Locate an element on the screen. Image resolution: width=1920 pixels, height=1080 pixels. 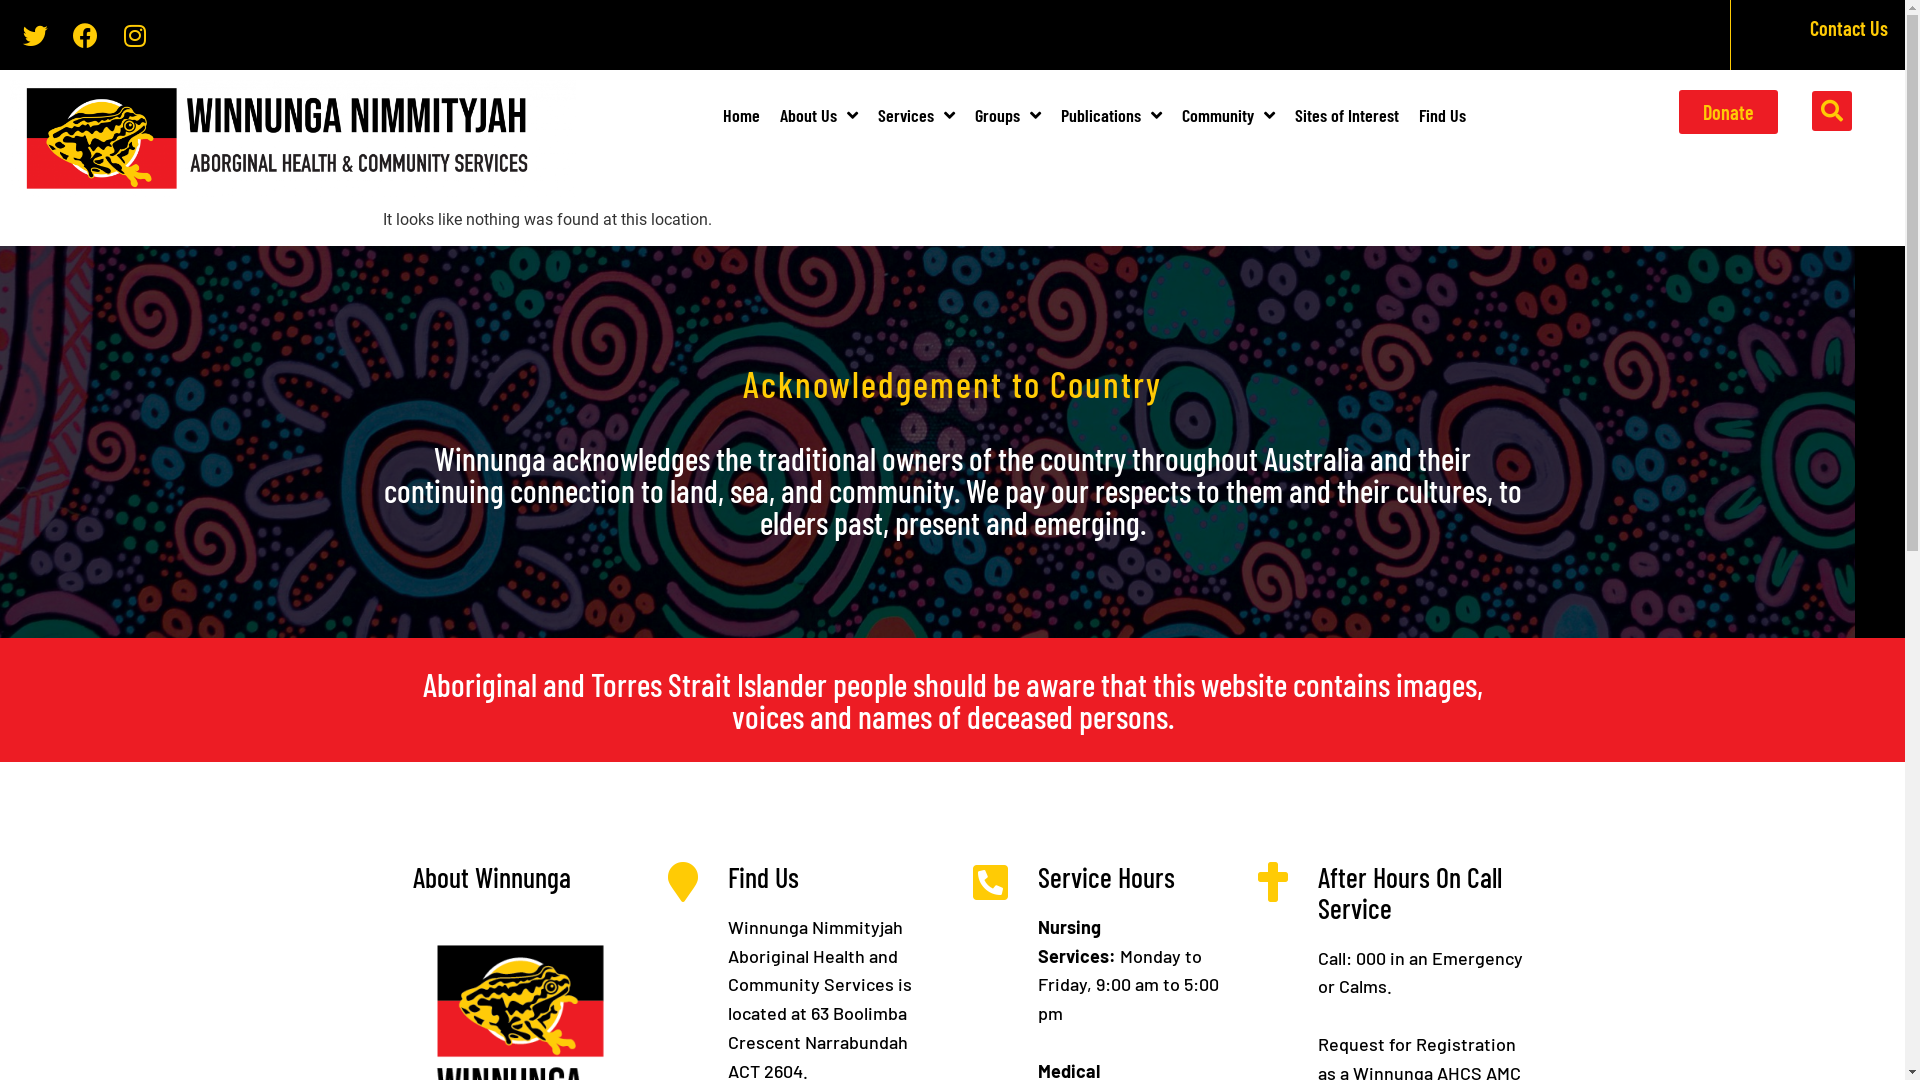
Donate is located at coordinates (1728, 112).